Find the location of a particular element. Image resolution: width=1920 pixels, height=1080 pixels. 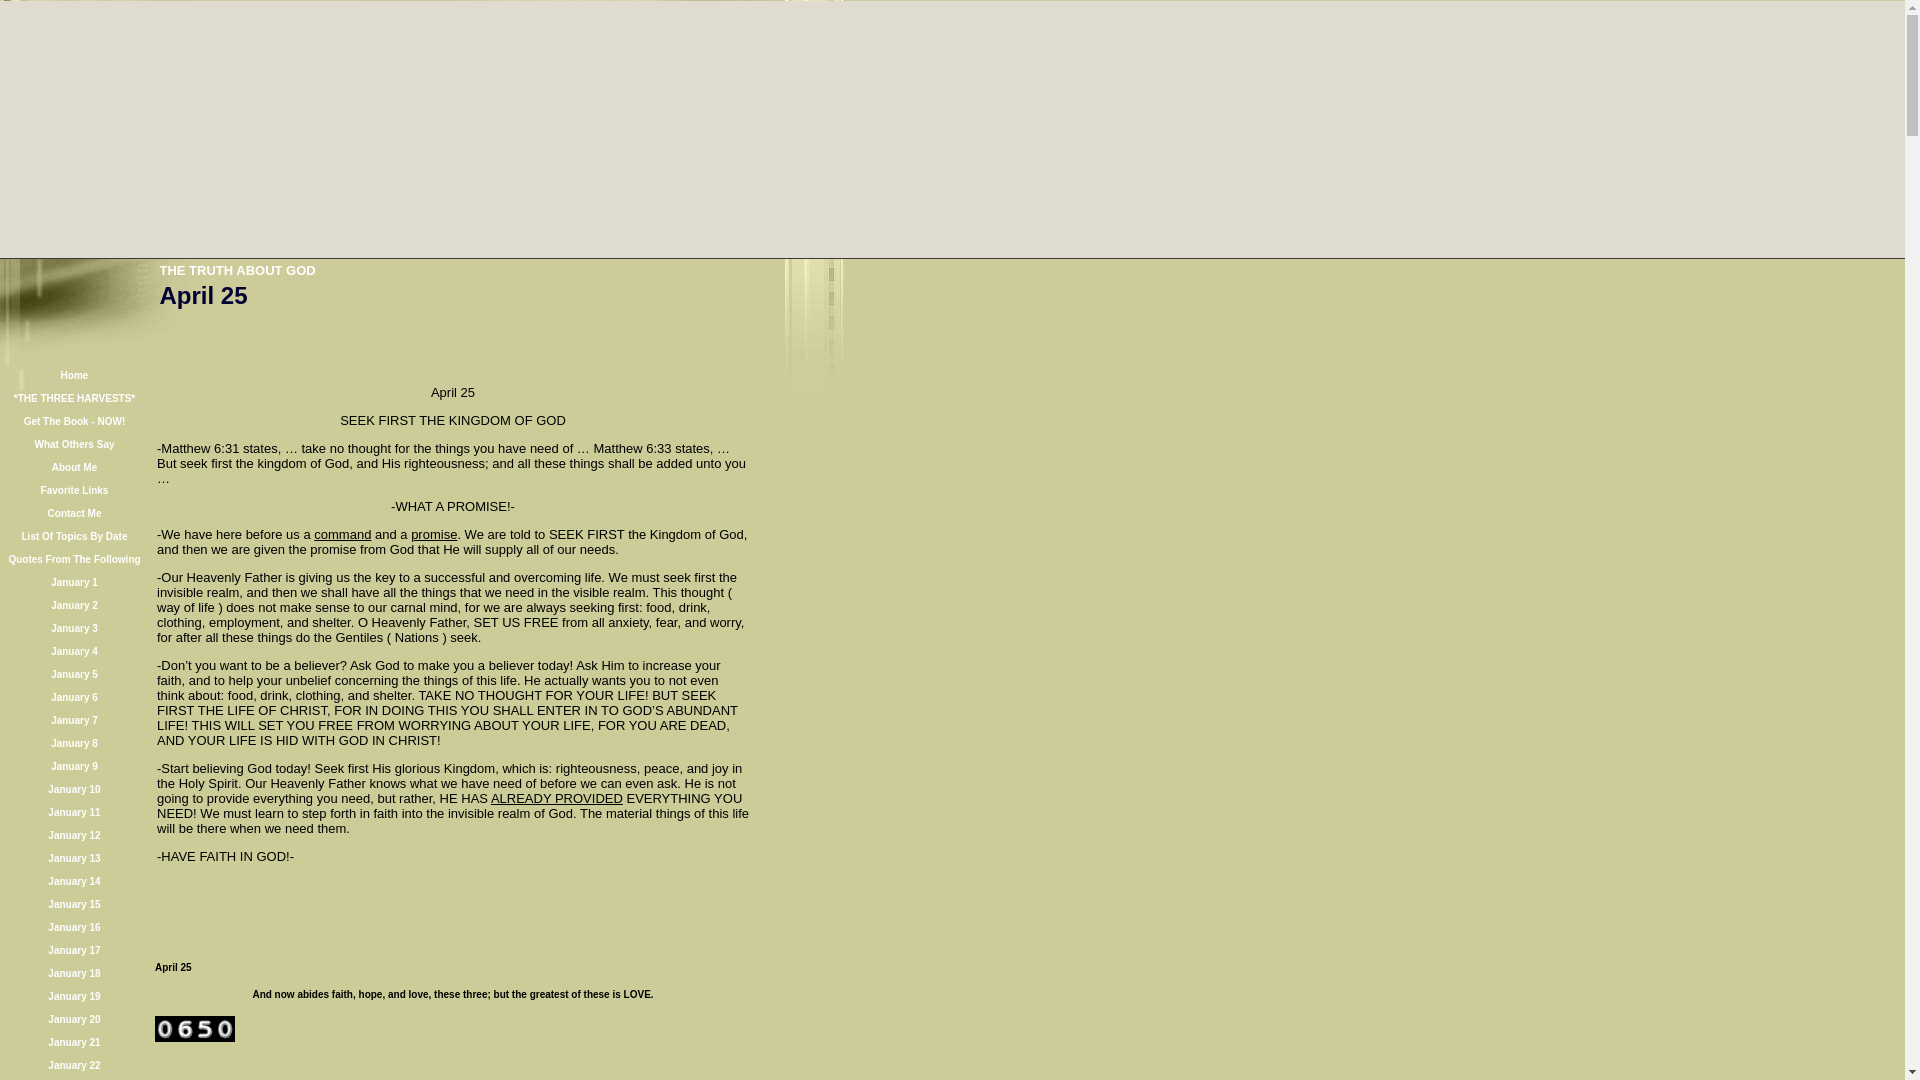

What Others Say is located at coordinates (74, 442).